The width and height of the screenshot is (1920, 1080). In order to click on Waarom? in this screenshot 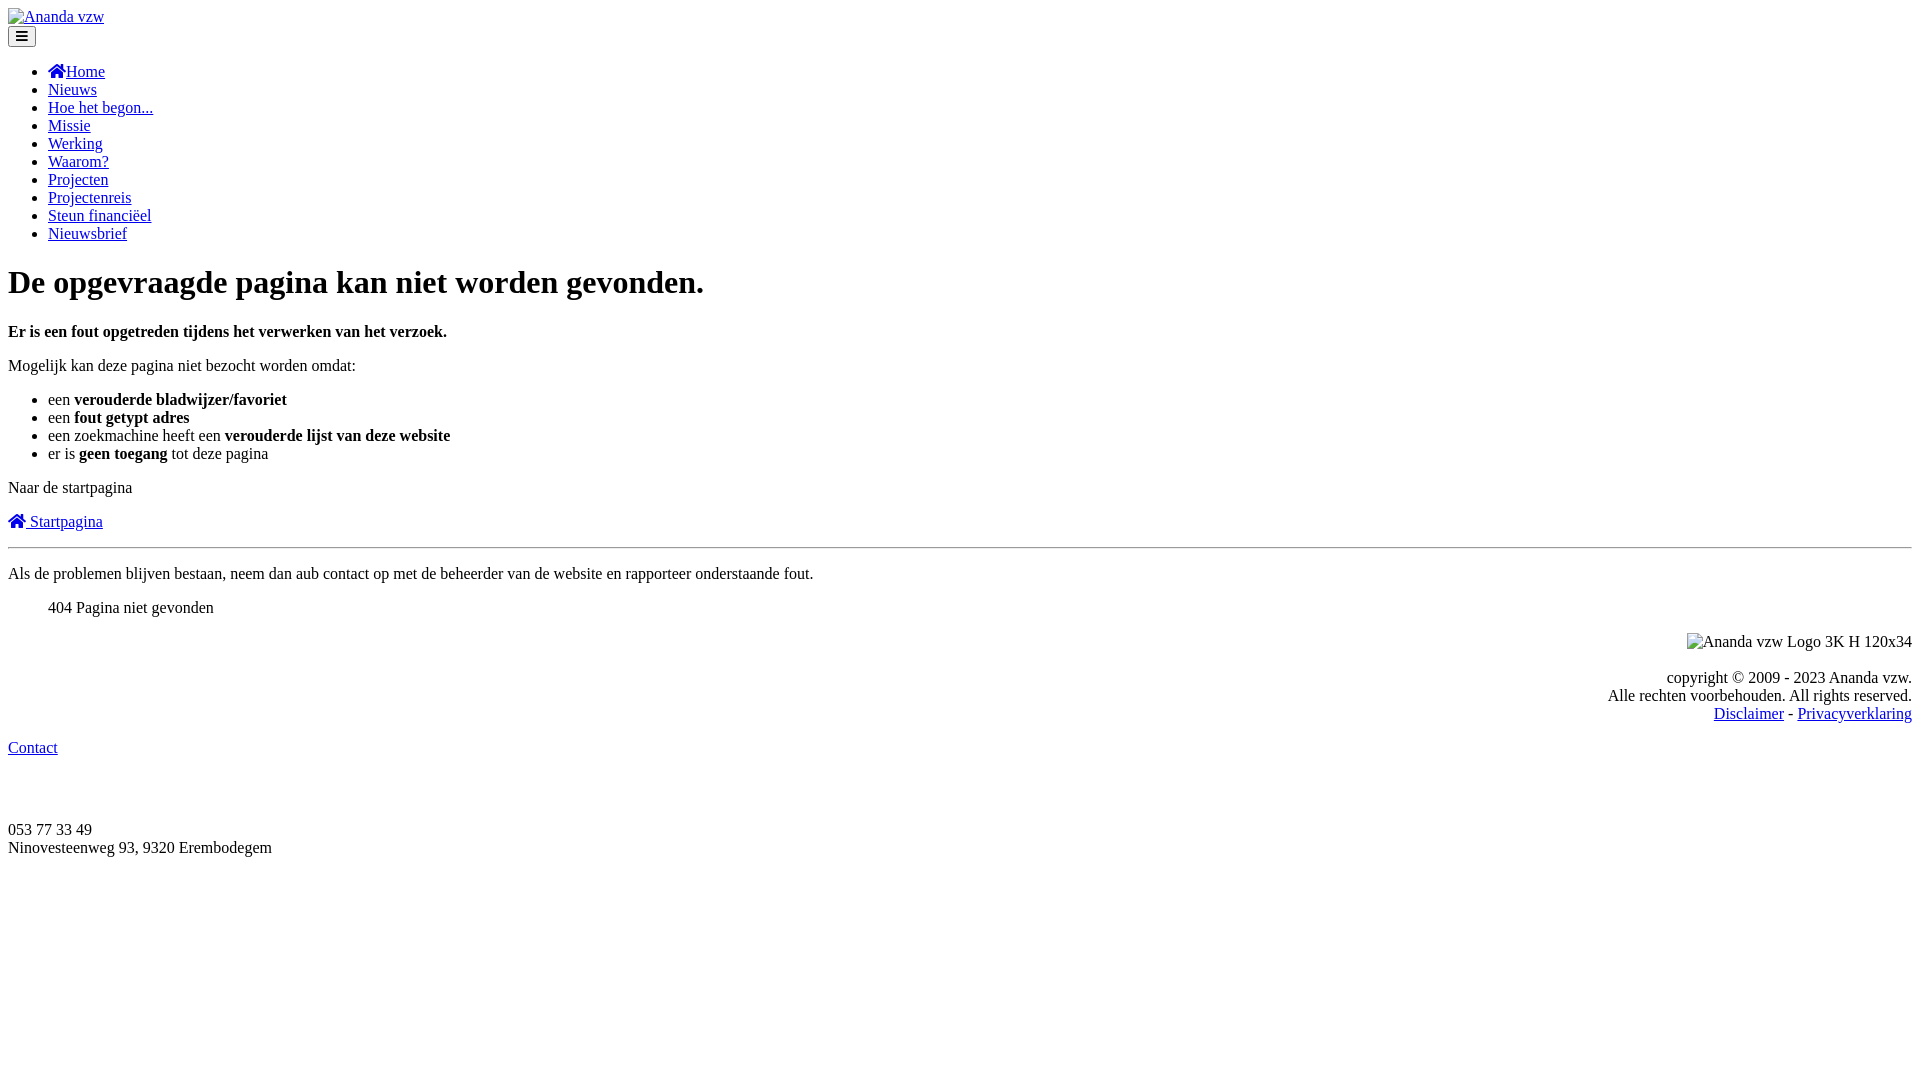, I will do `click(78, 162)`.